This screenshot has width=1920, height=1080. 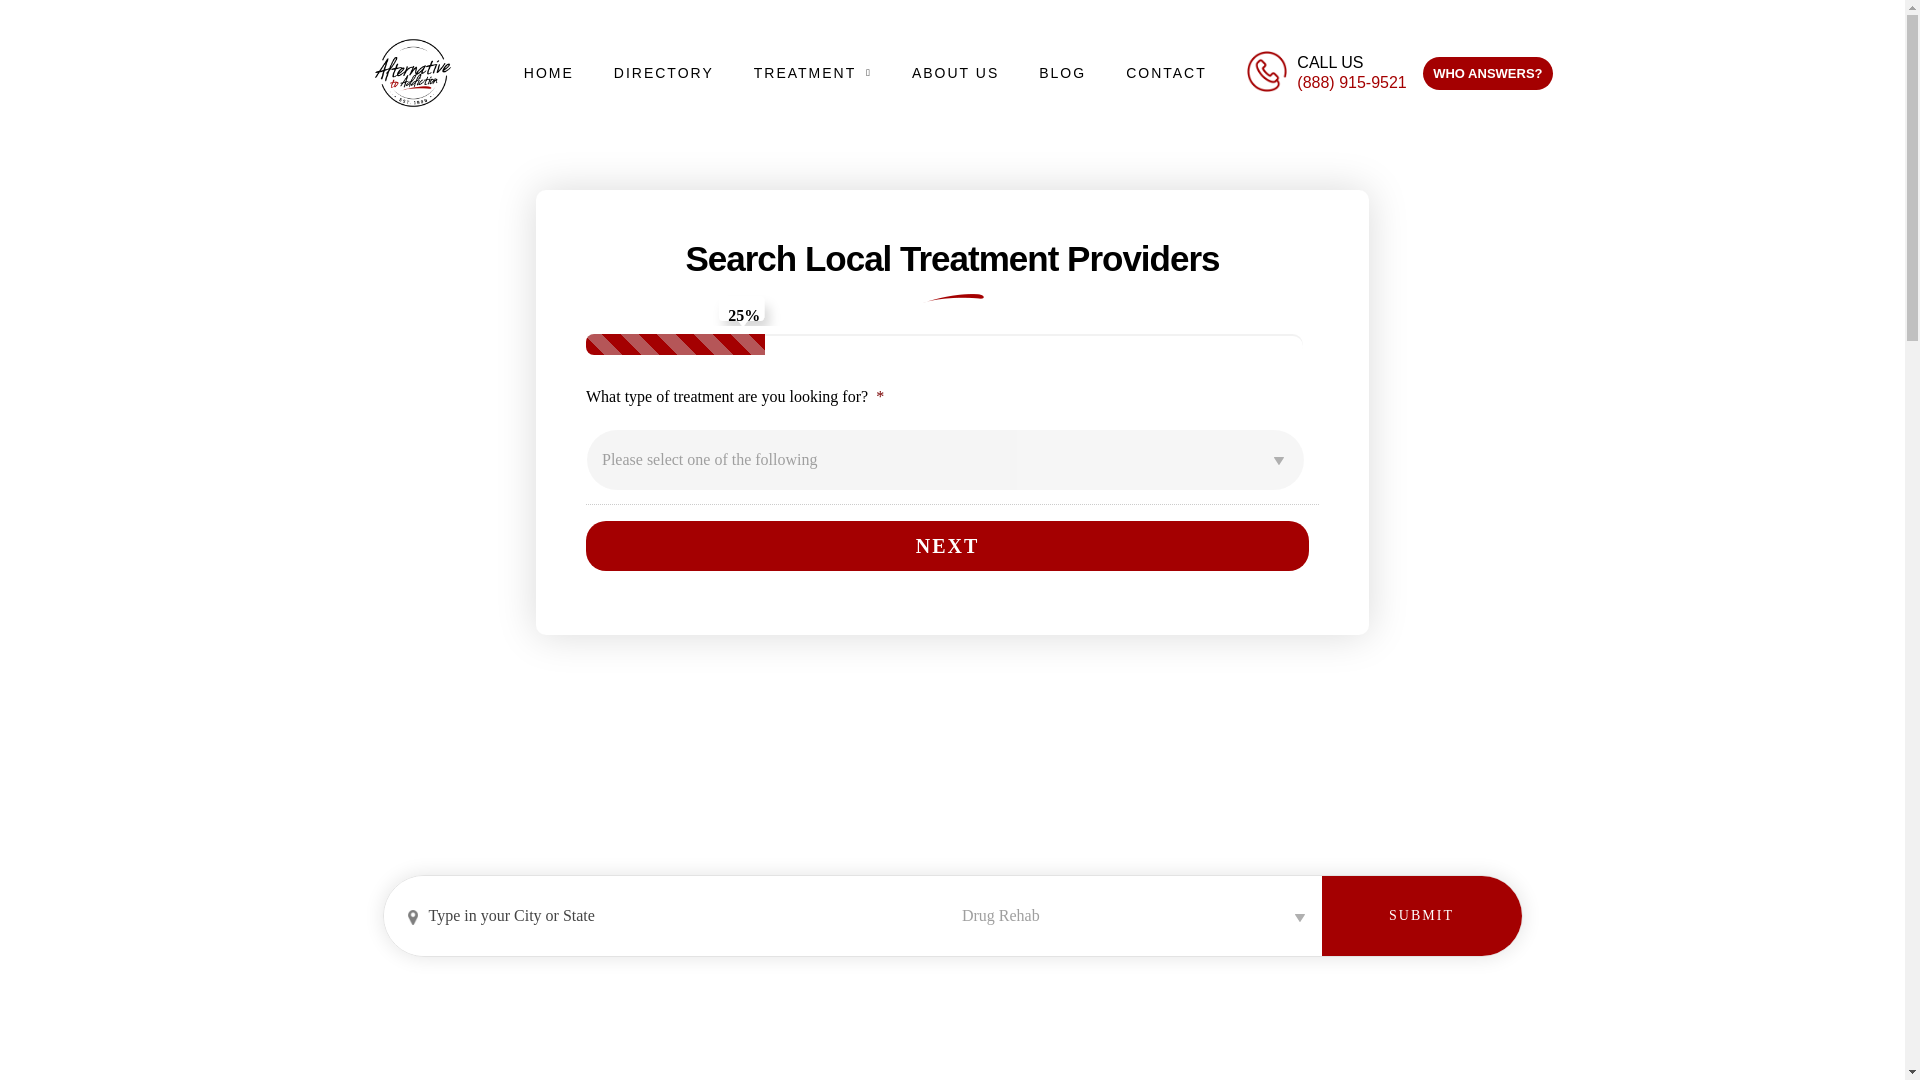 I want to click on BLOG, so click(x=1062, y=72).